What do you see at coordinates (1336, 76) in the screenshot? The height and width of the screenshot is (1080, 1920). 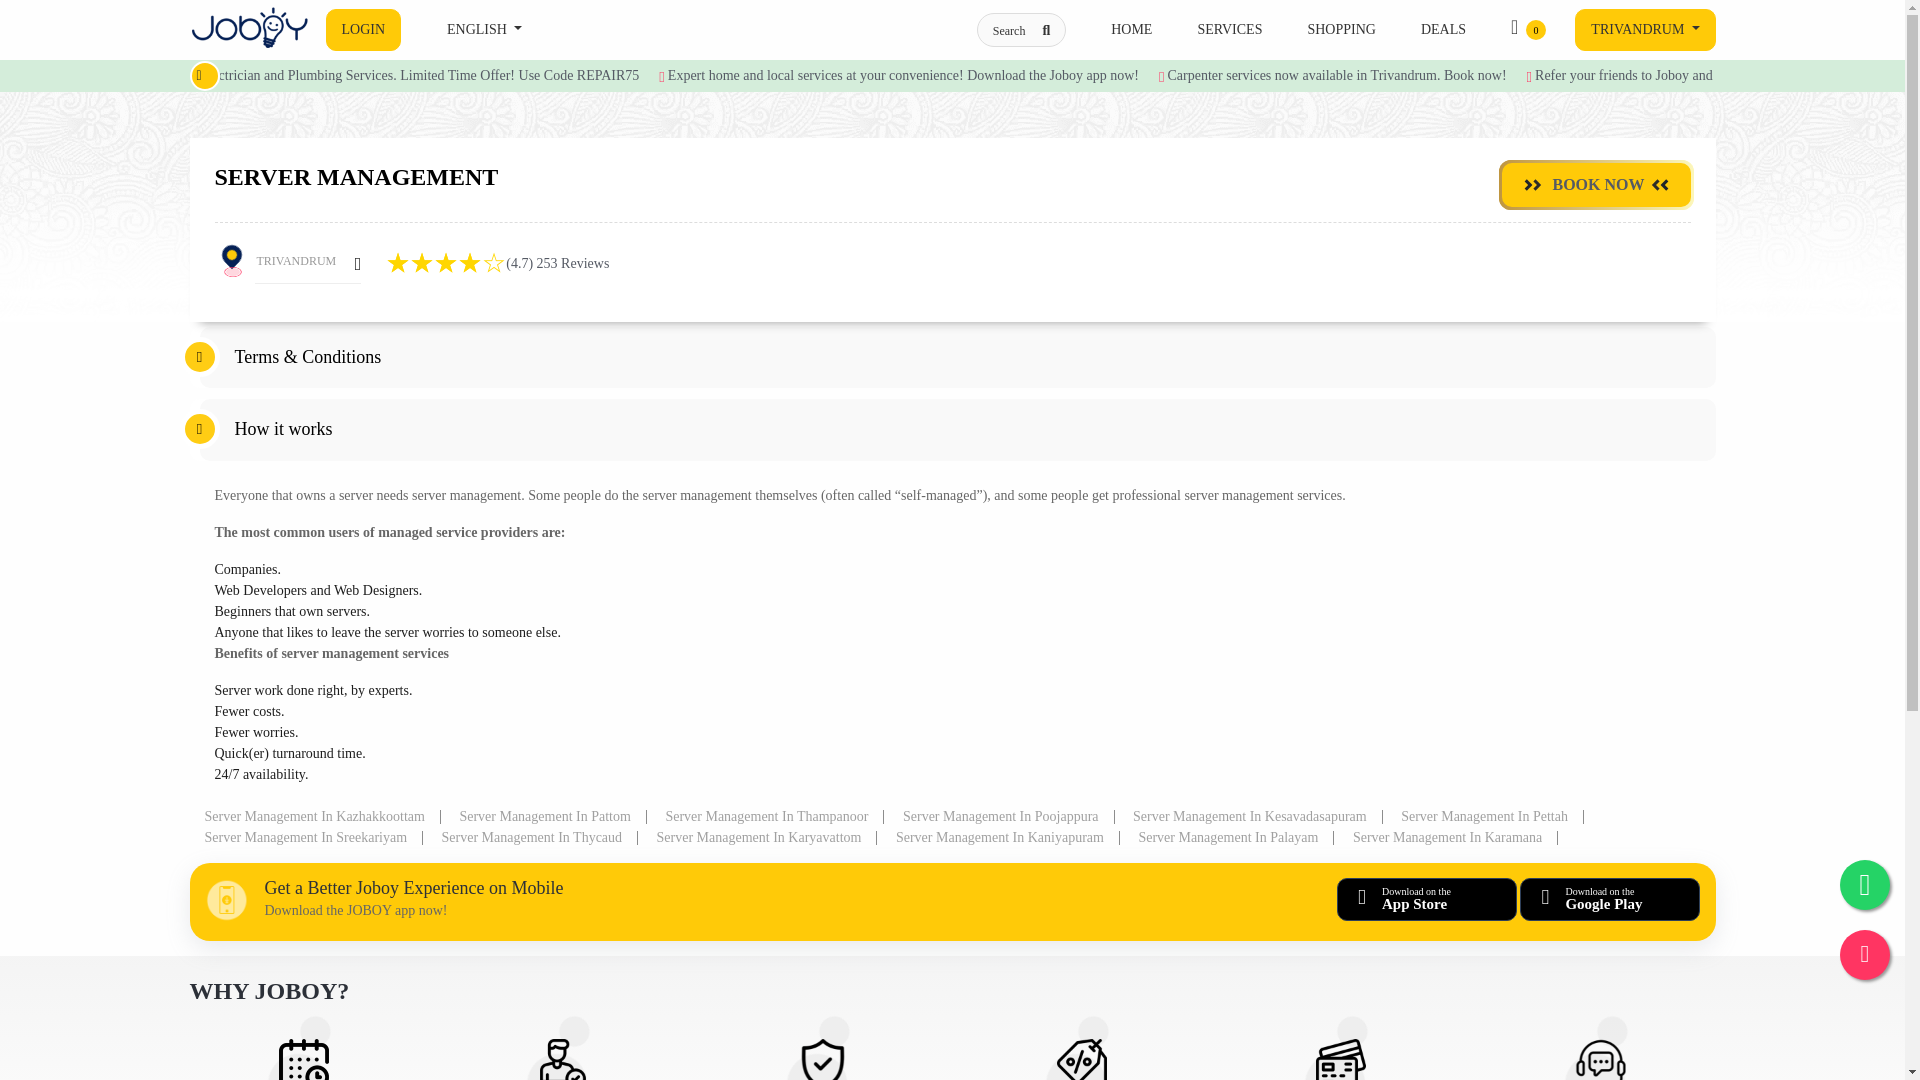 I see `Carpenter services now available in Trivandrum. Book now!` at bounding box center [1336, 76].